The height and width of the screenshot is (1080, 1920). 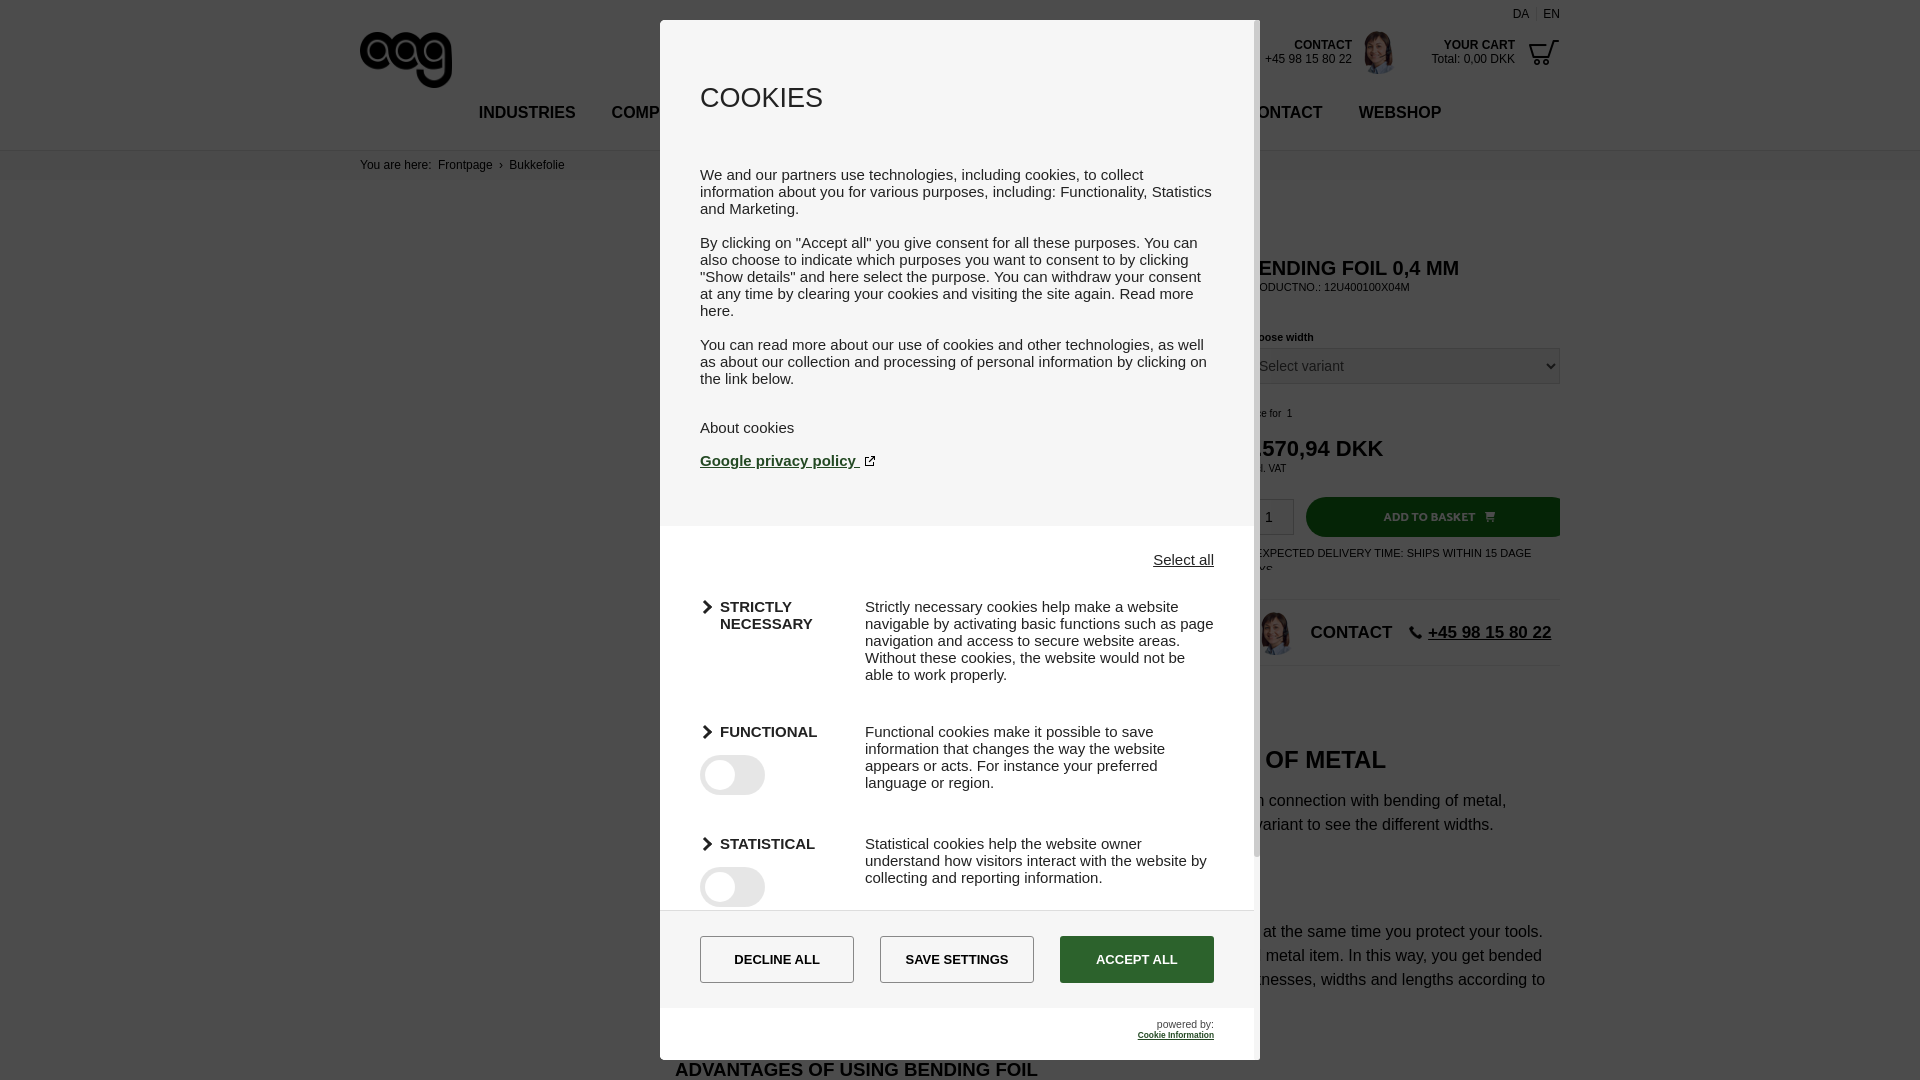 I want to click on Read more here, so click(x=947, y=302).